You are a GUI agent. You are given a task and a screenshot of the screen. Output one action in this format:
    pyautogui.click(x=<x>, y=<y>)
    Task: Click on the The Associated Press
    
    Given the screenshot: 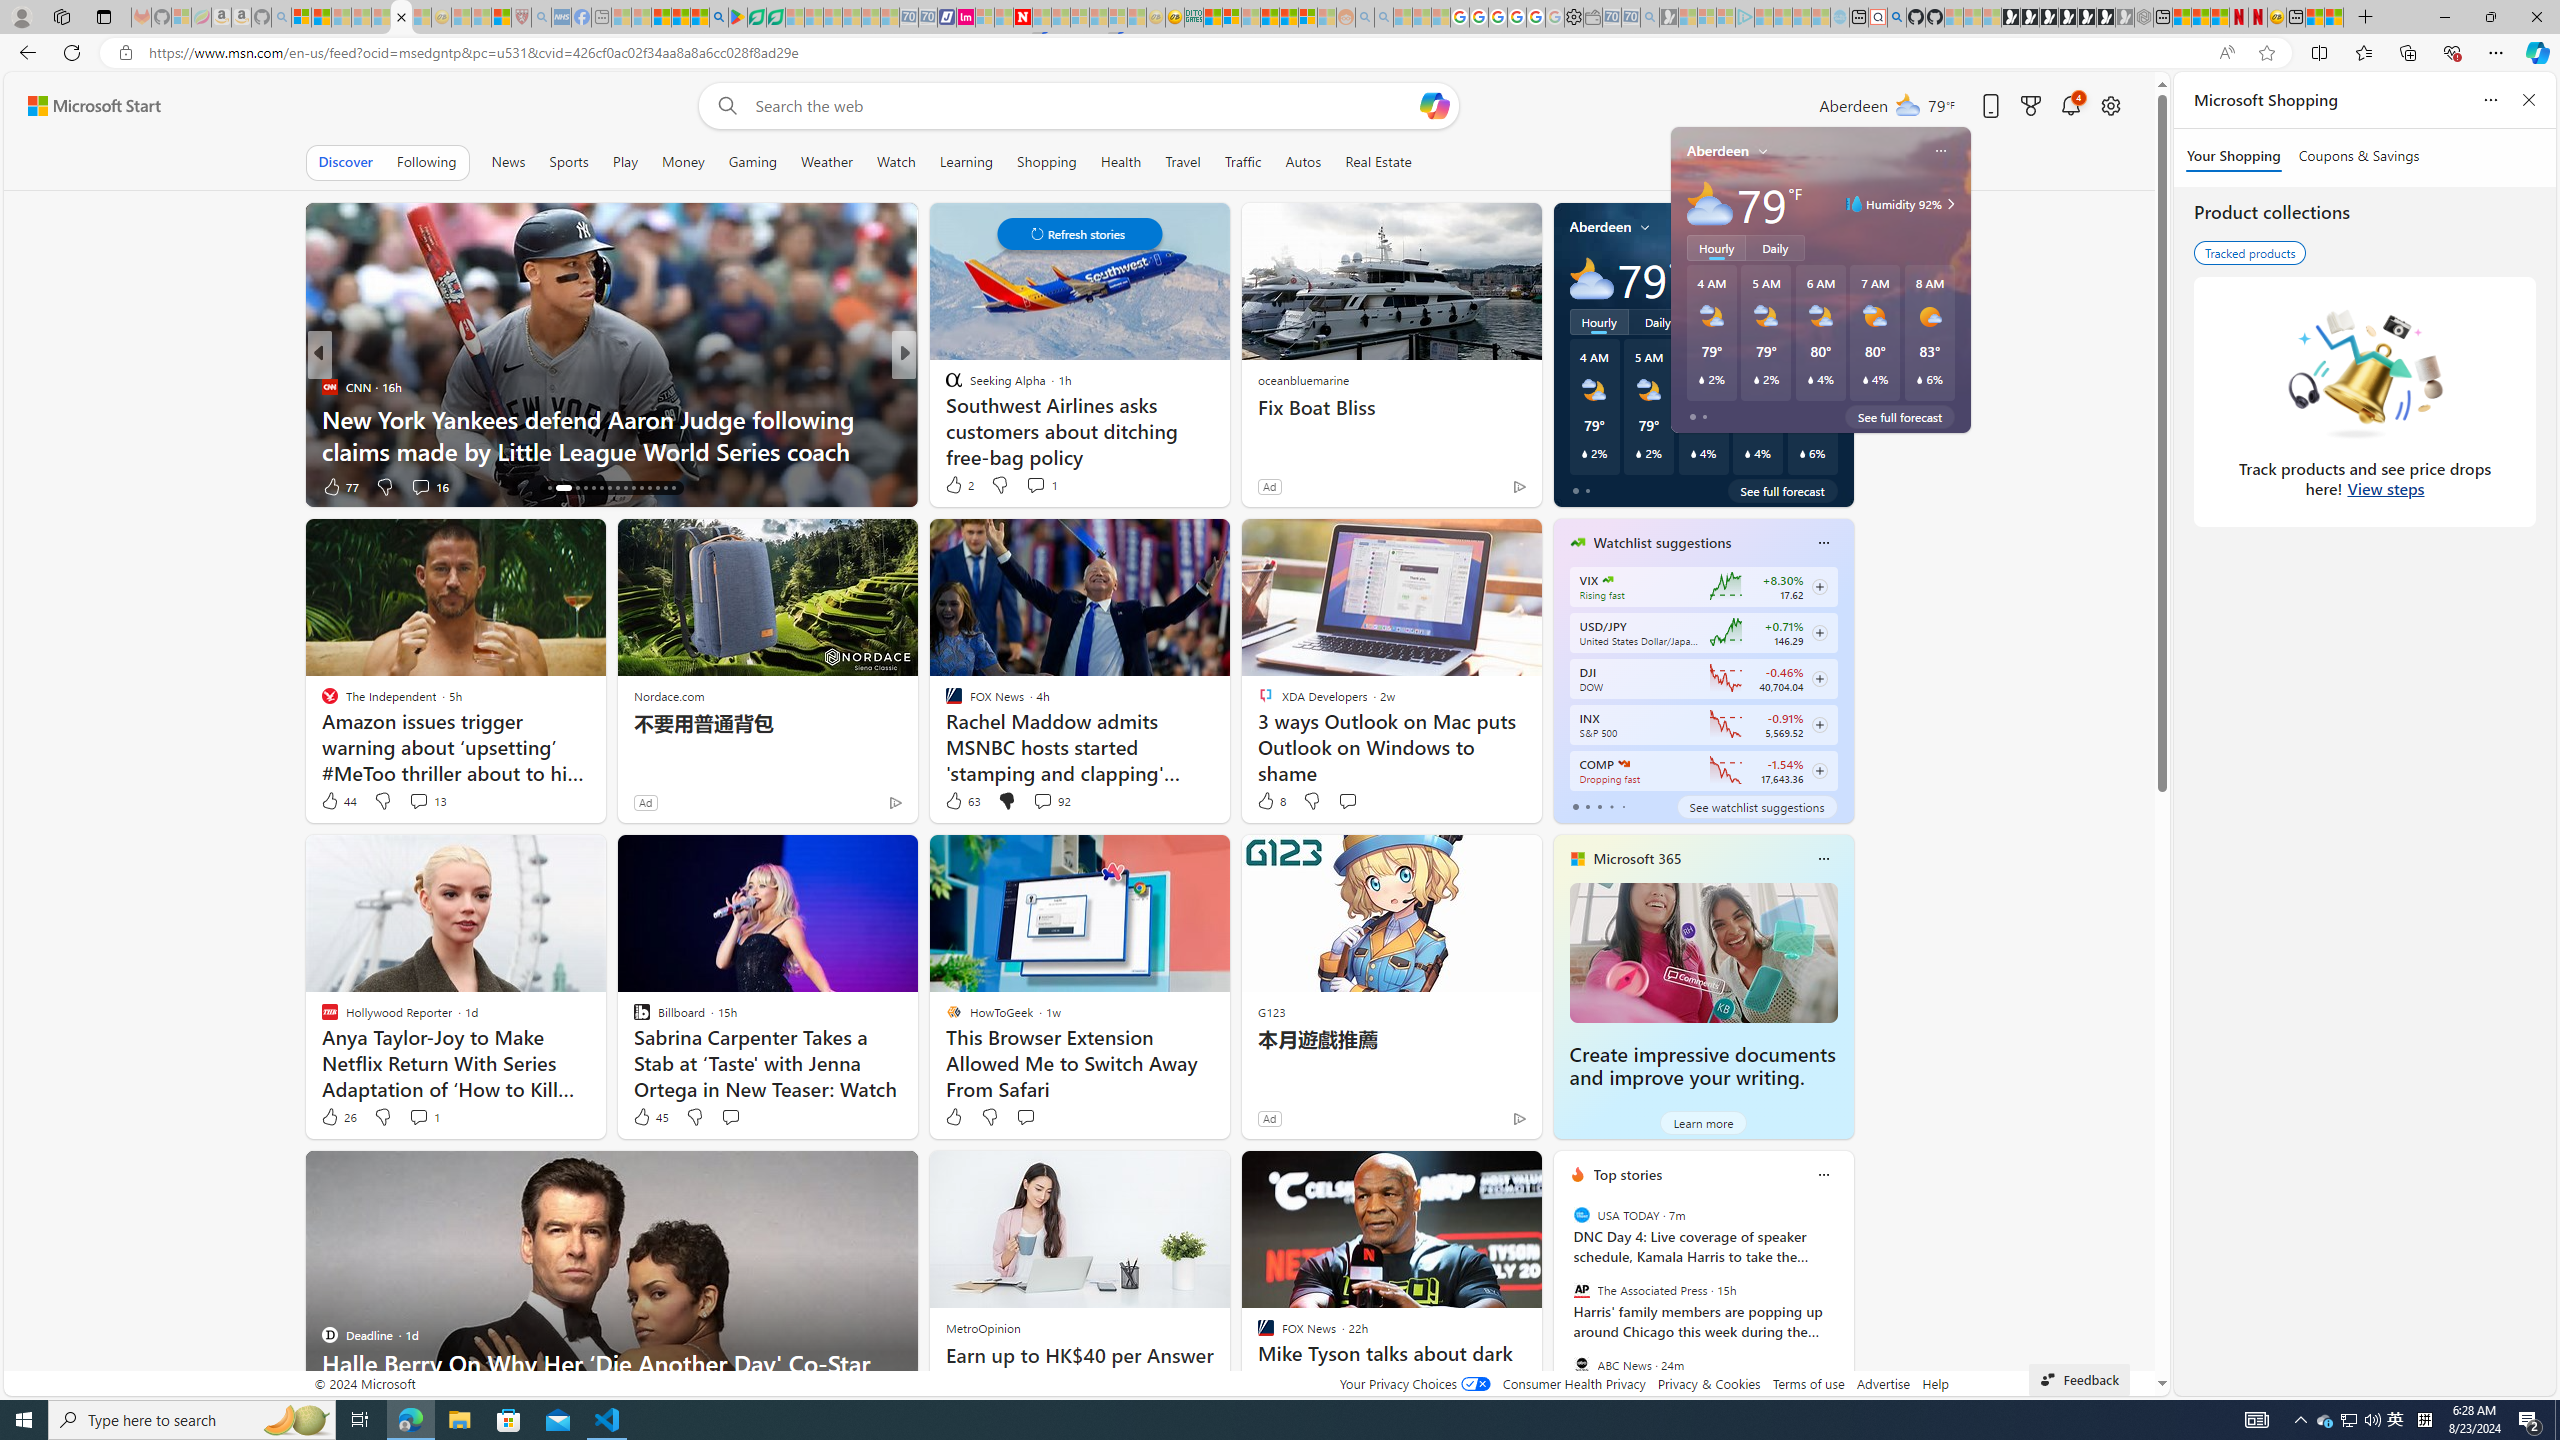 What is the action you would take?
    pyautogui.click(x=1580, y=1290)
    